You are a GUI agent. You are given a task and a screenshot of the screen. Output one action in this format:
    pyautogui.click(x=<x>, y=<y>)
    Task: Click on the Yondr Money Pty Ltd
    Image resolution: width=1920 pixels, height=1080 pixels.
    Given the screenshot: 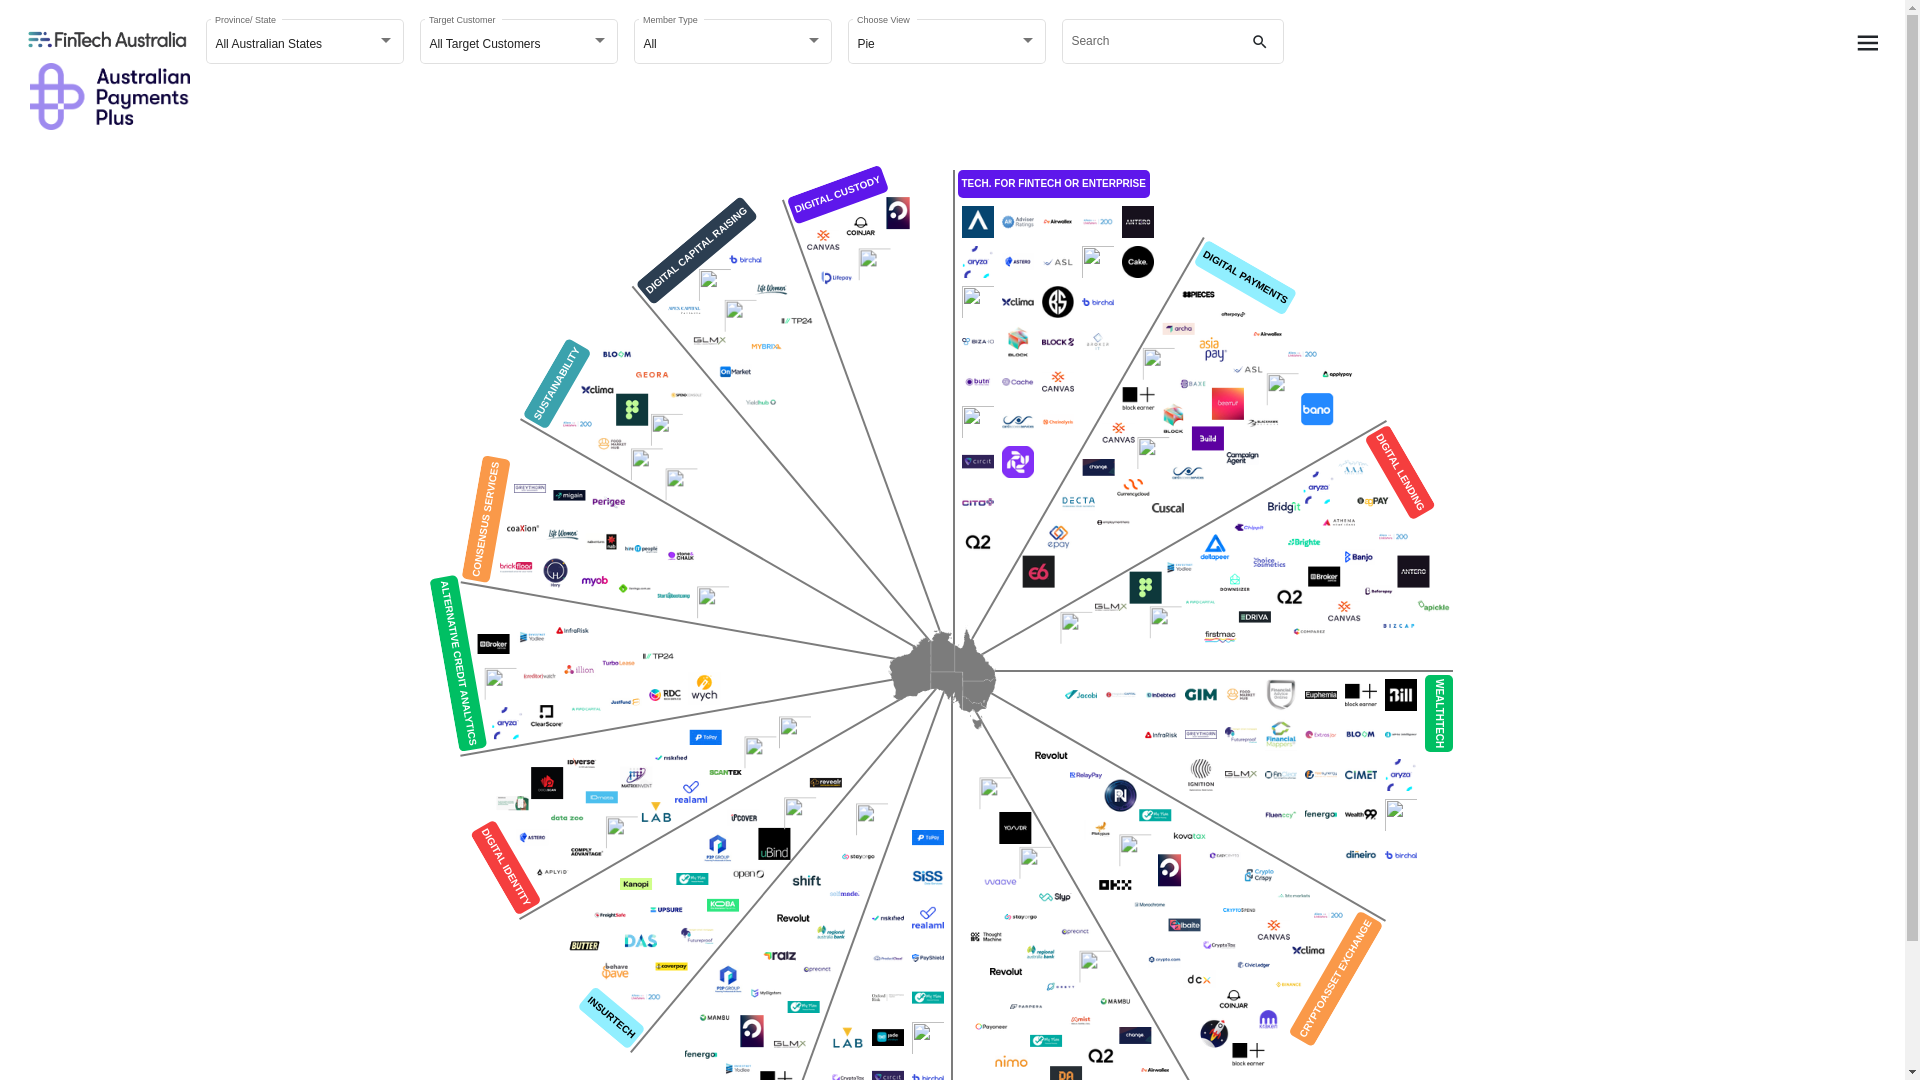 What is the action you would take?
    pyautogui.click(x=1014, y=828)
    